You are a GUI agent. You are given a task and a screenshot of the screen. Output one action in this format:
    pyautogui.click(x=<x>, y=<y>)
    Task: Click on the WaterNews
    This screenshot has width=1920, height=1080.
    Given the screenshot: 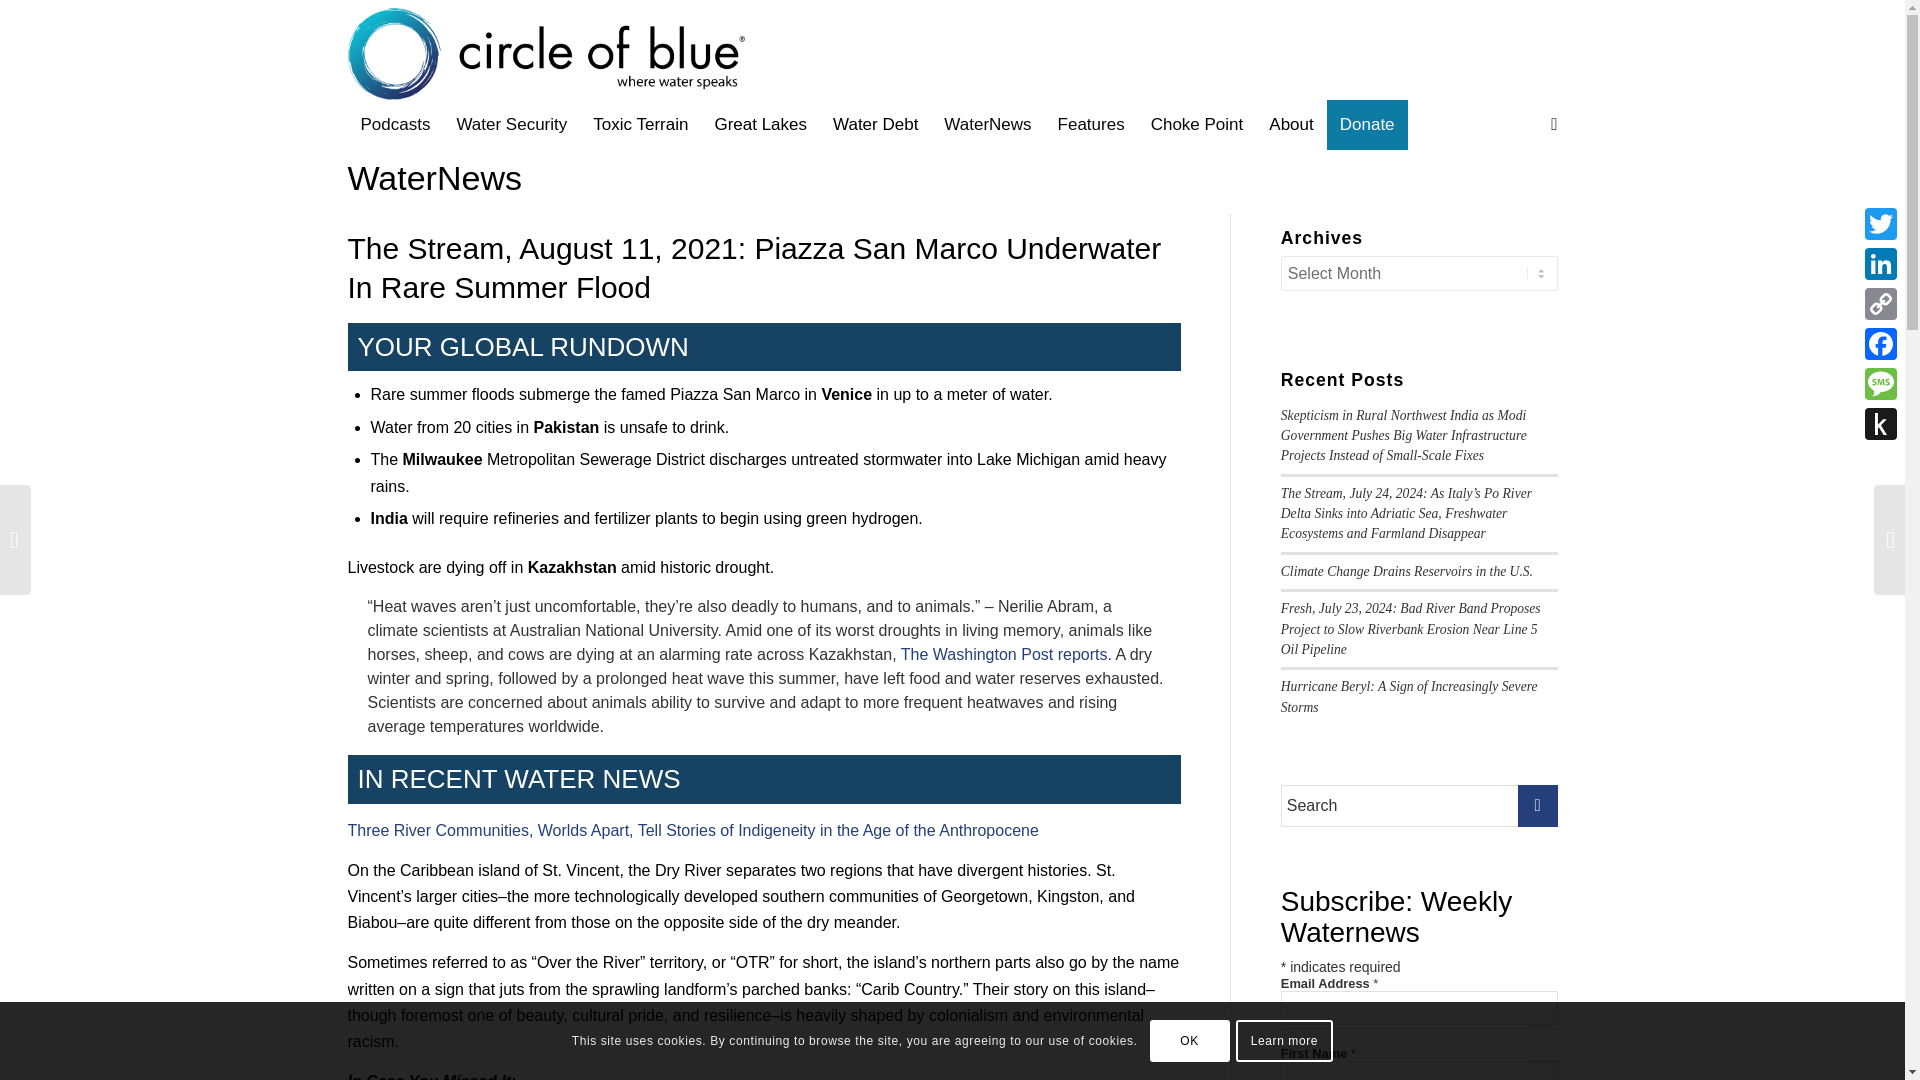 What is the action you would take?
    pyautogui.click(x=988, y=125)
    